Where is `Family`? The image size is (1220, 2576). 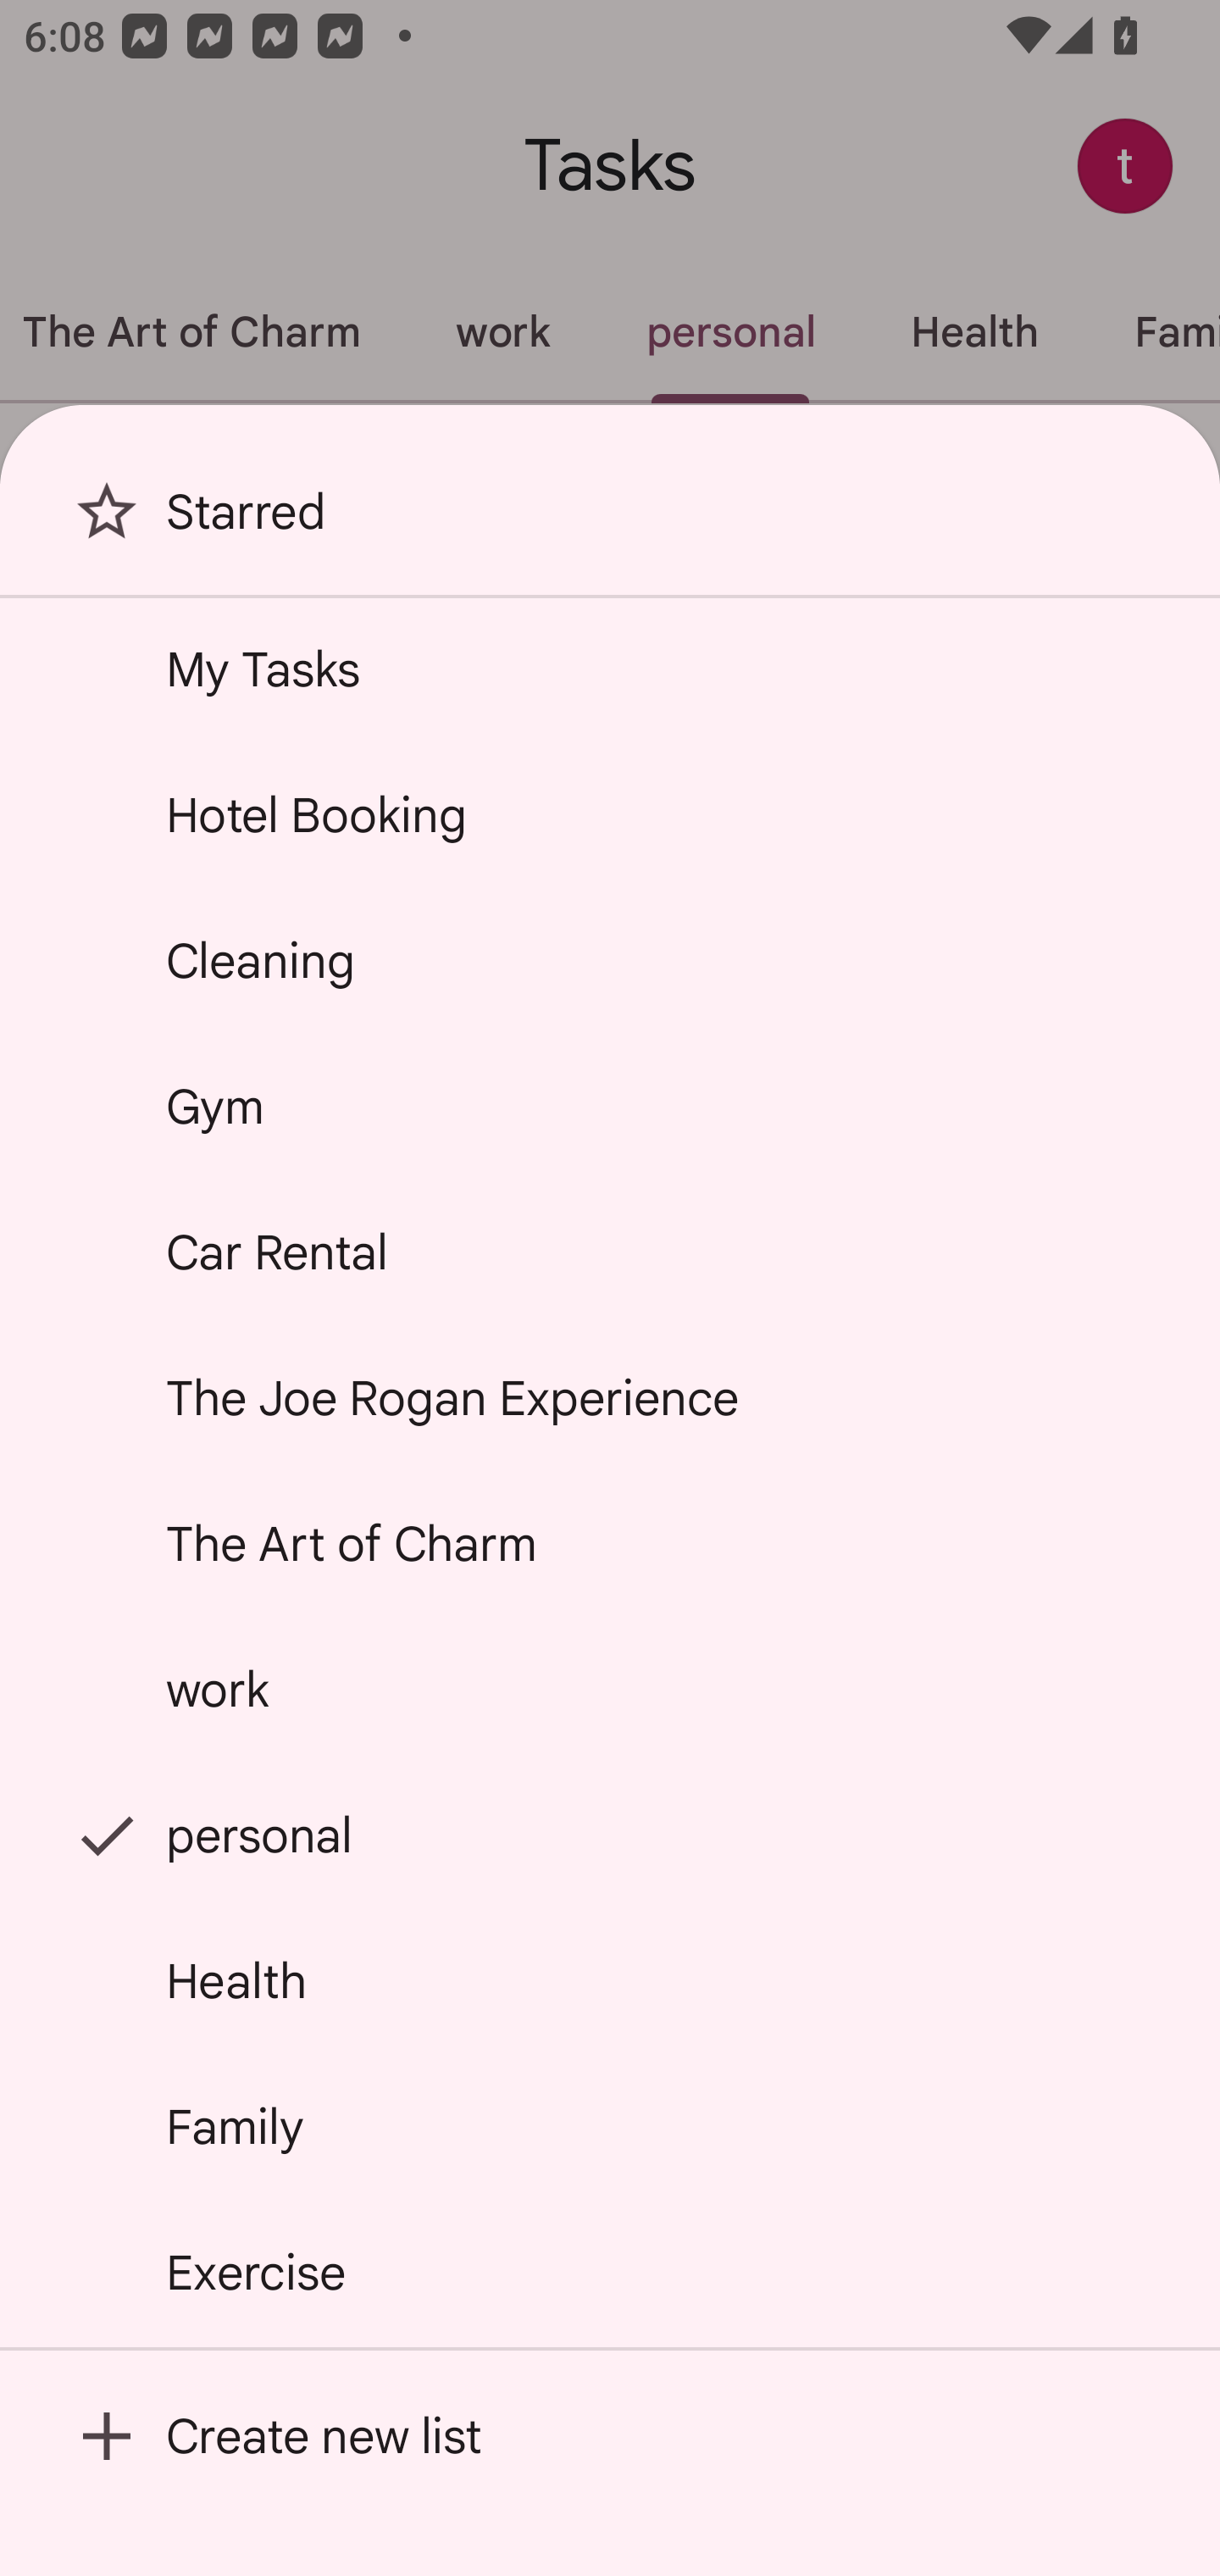 Family is located at coordinates (610, 2126).